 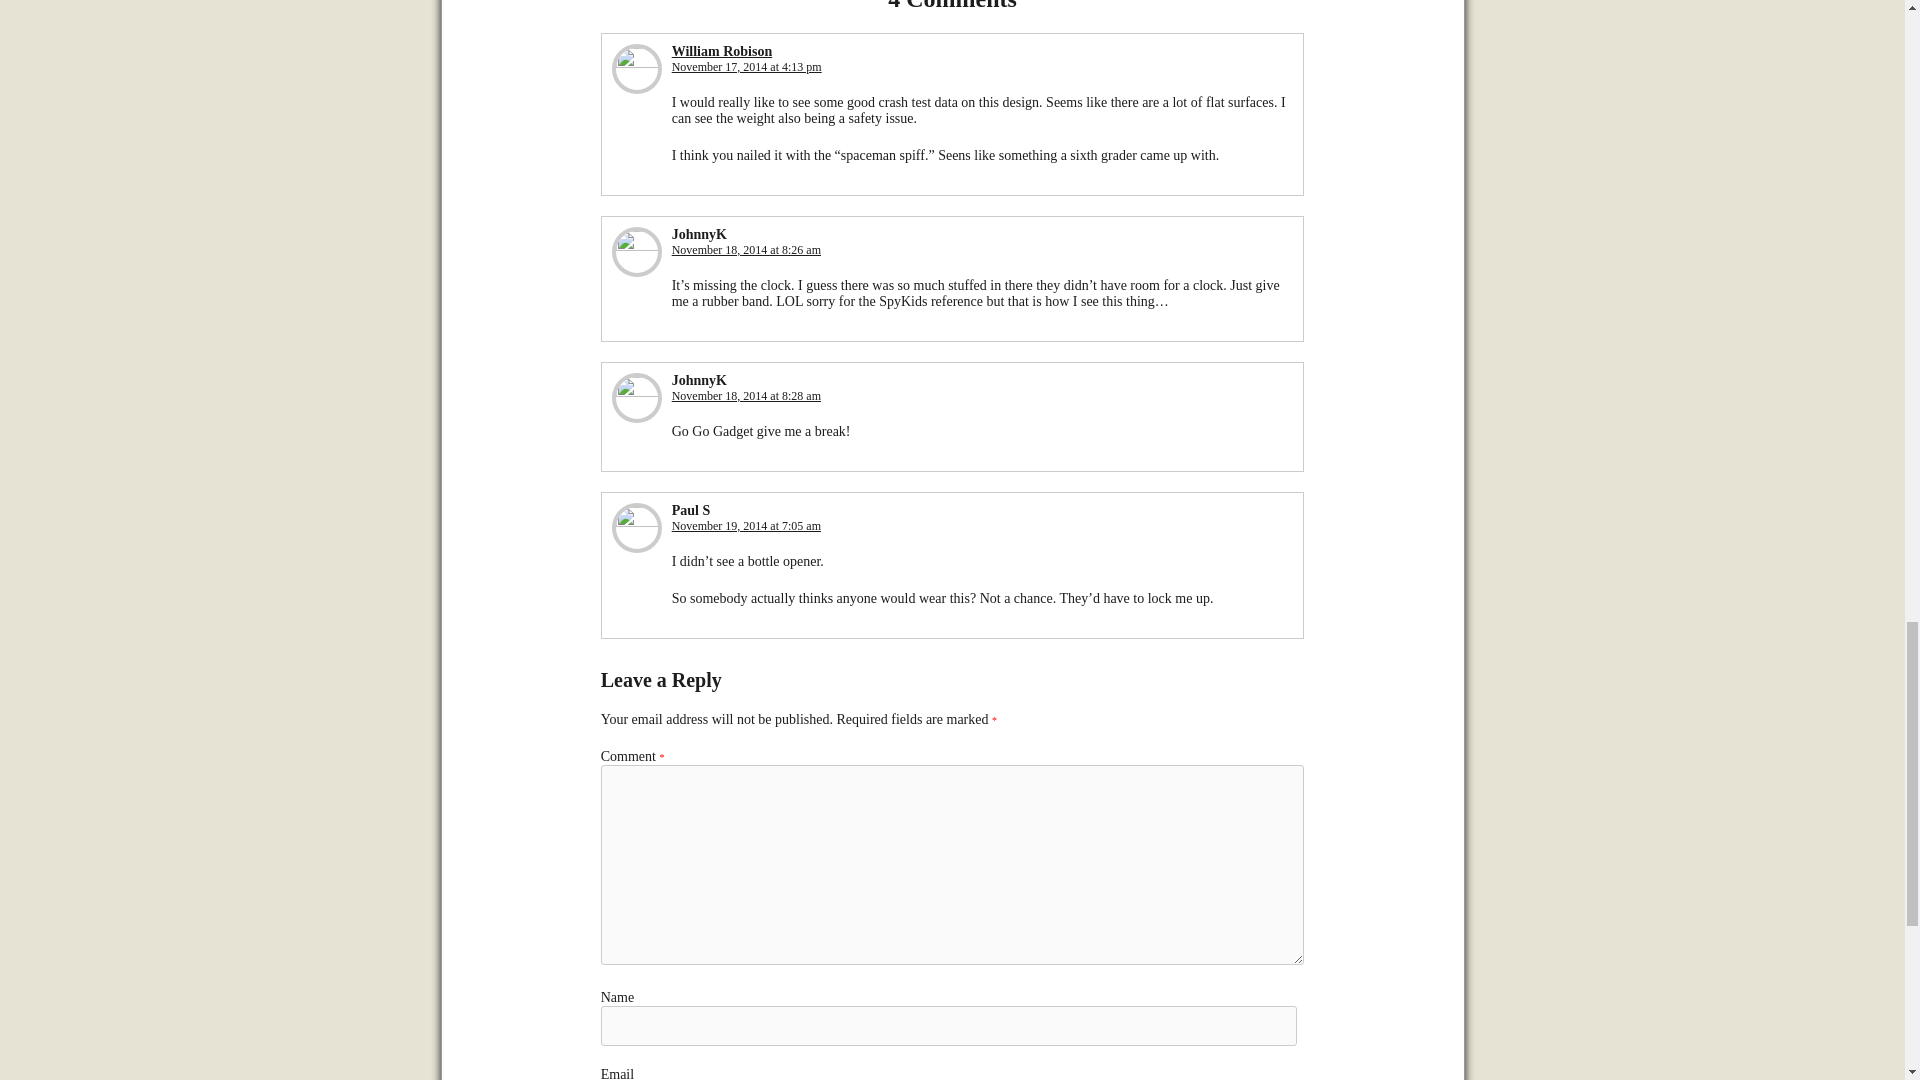 I want to click on William Robison, so click(x=722, y=52).